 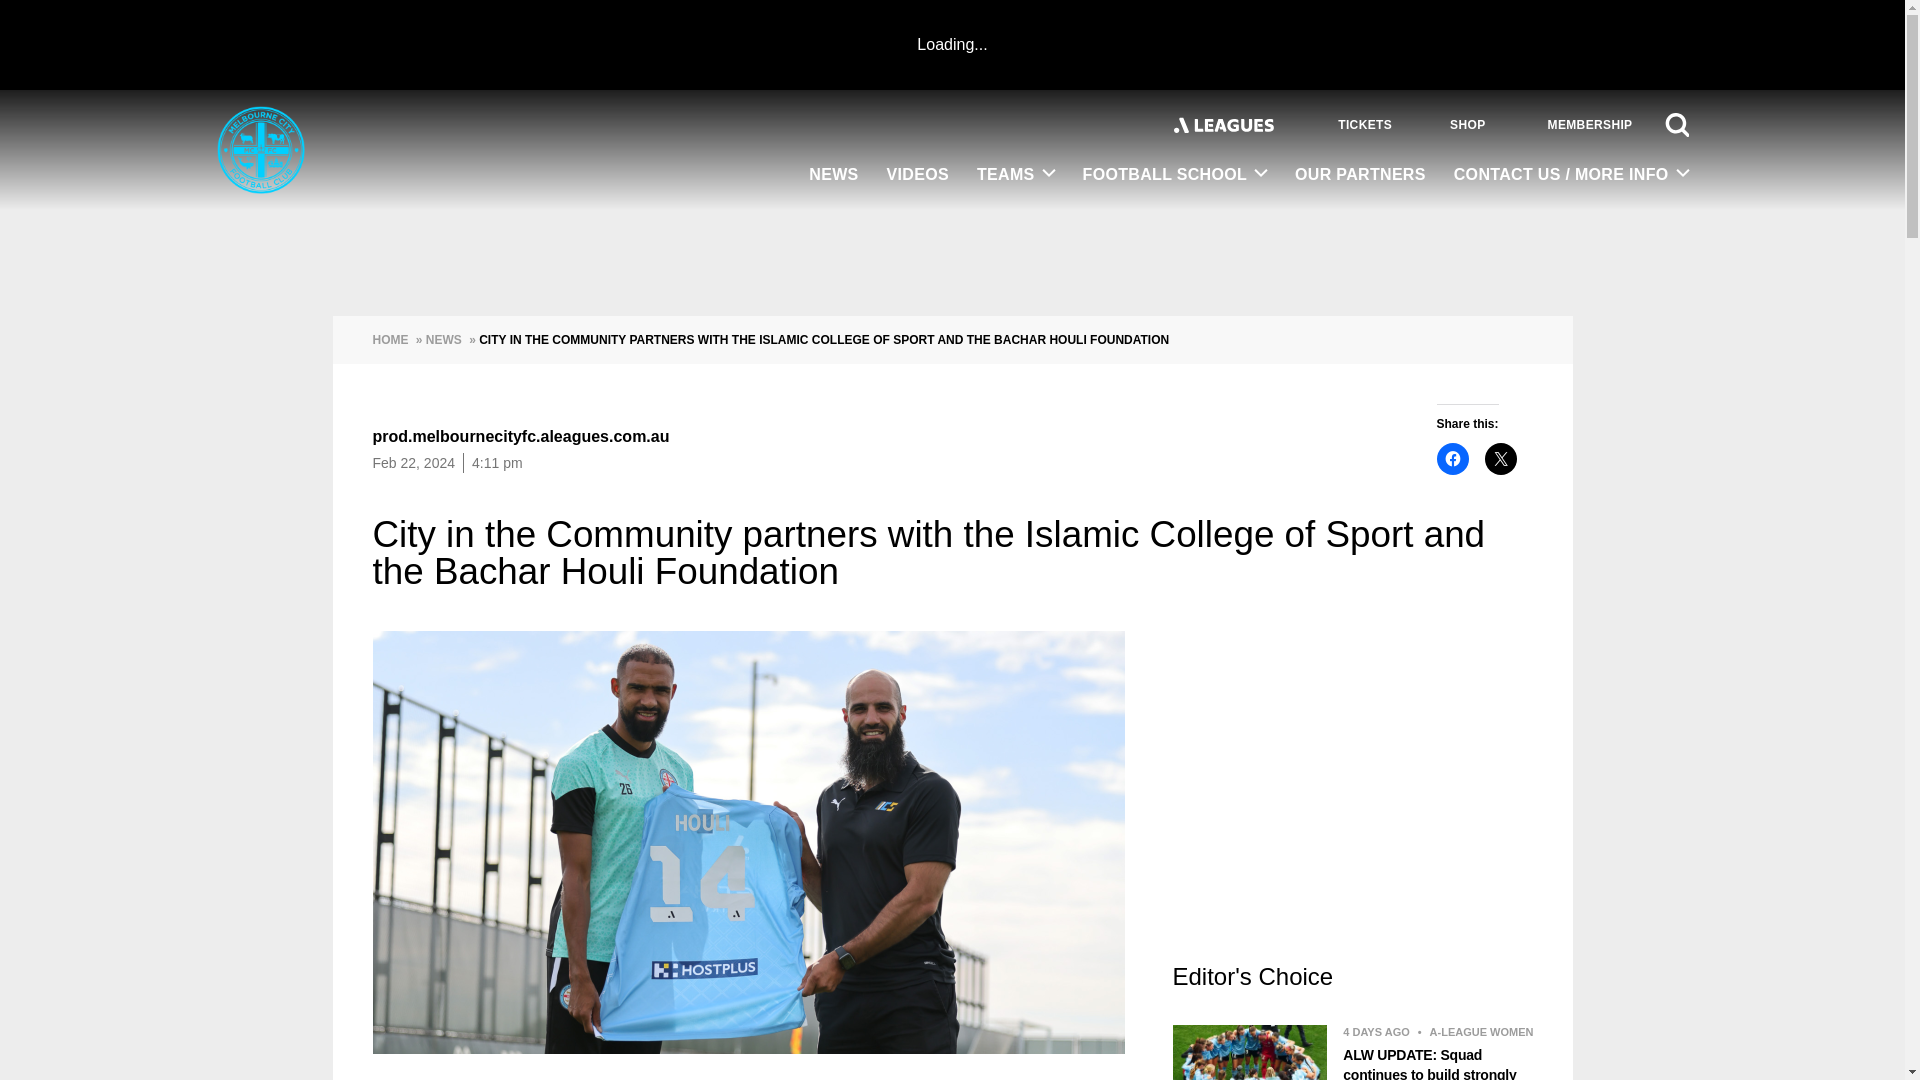 What do you see at coordinates (832, 176) in the screenshot?
I see `NEWS` at bounding box center [832, 176].